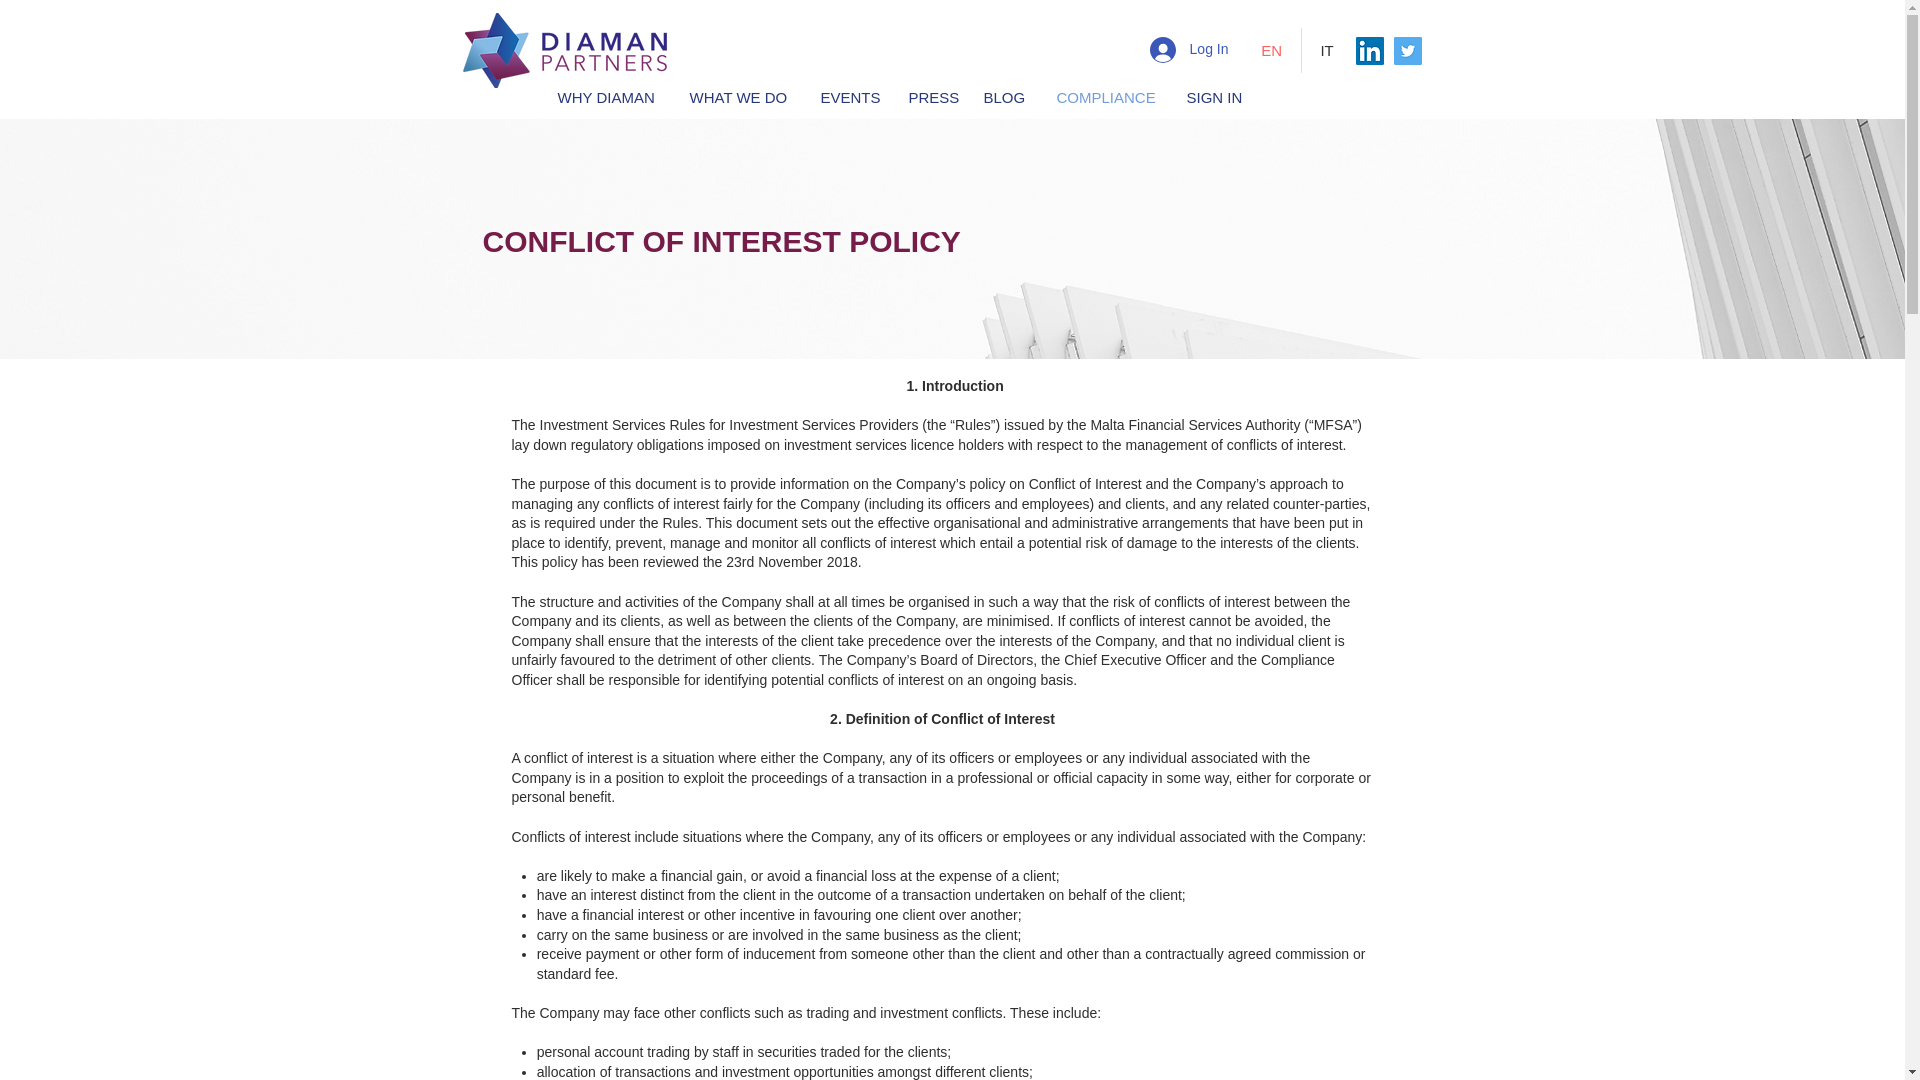  What do you see at coordinates (932, 96) in the screenshot?
I see `PRESS` at bounding box center [932, 96].